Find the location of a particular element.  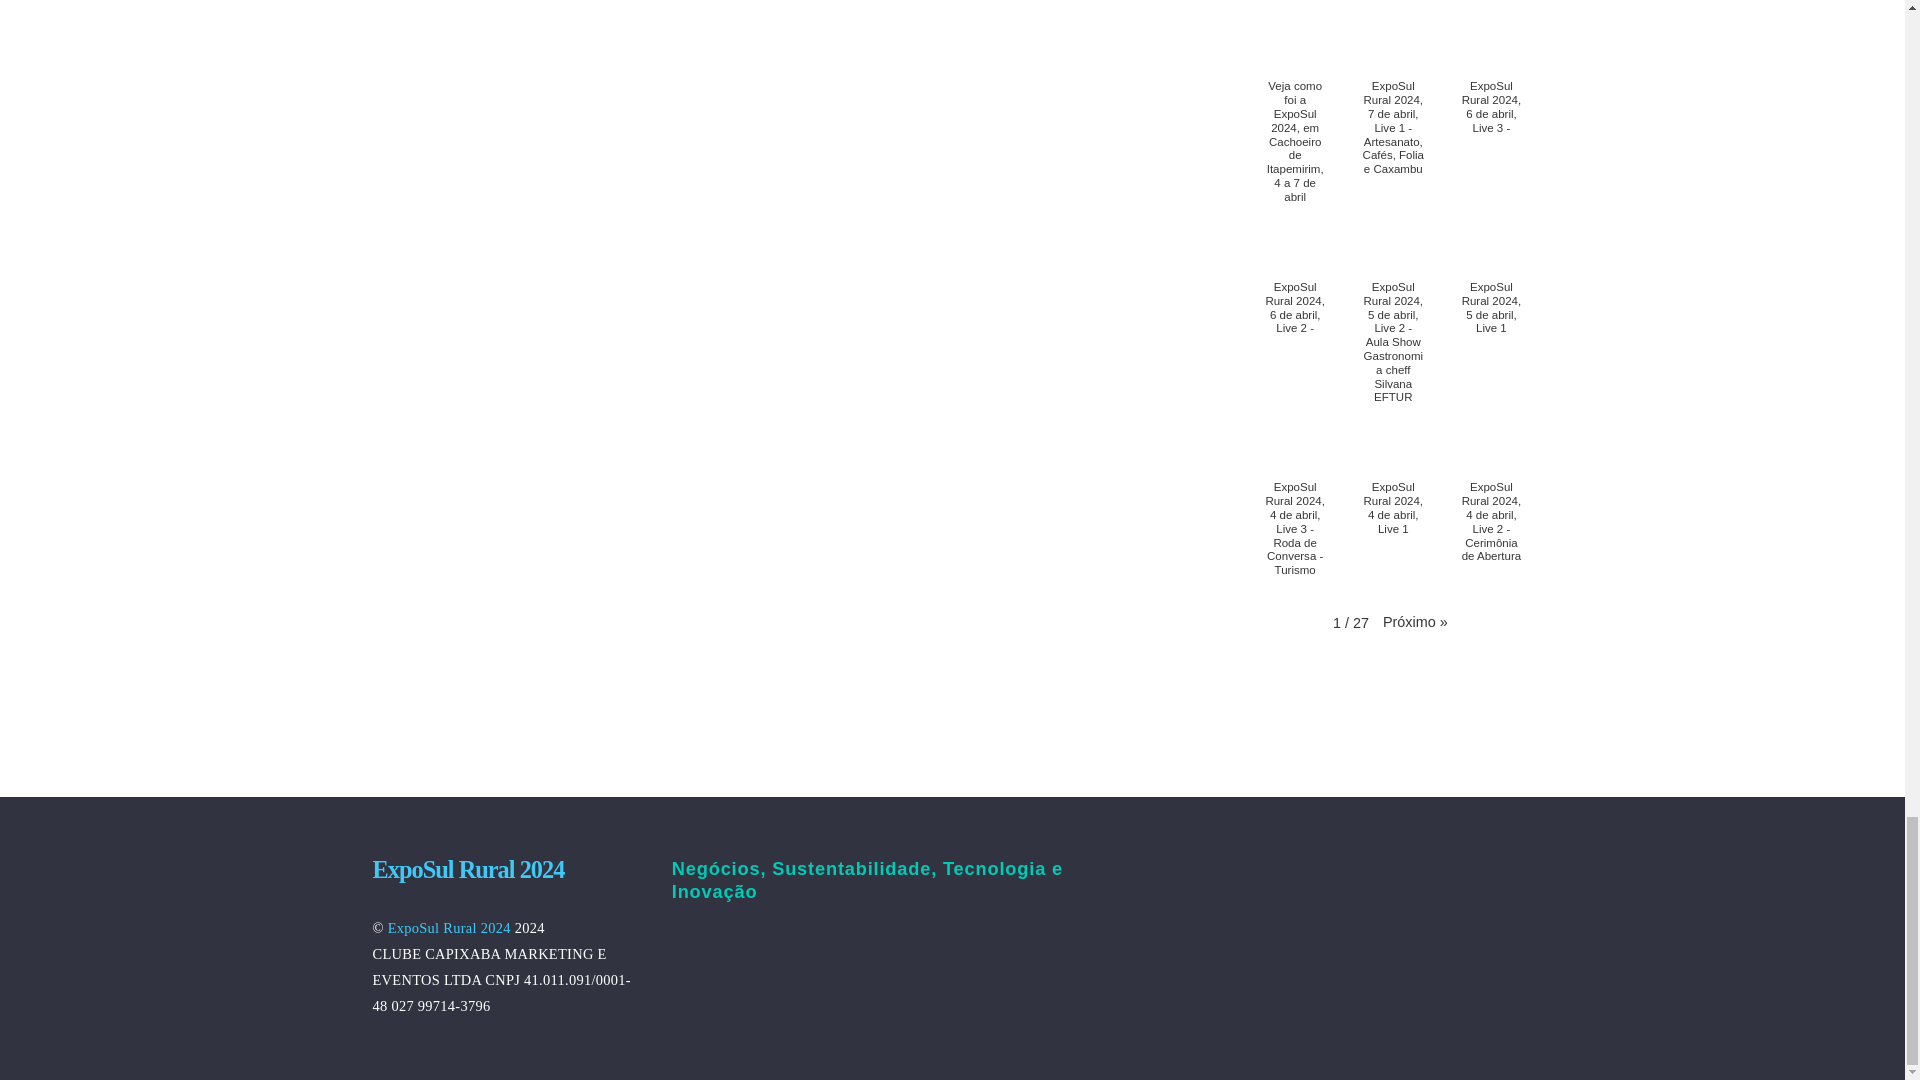

ExpoSul  Rural 2024 is located at coordinates (468, 870).